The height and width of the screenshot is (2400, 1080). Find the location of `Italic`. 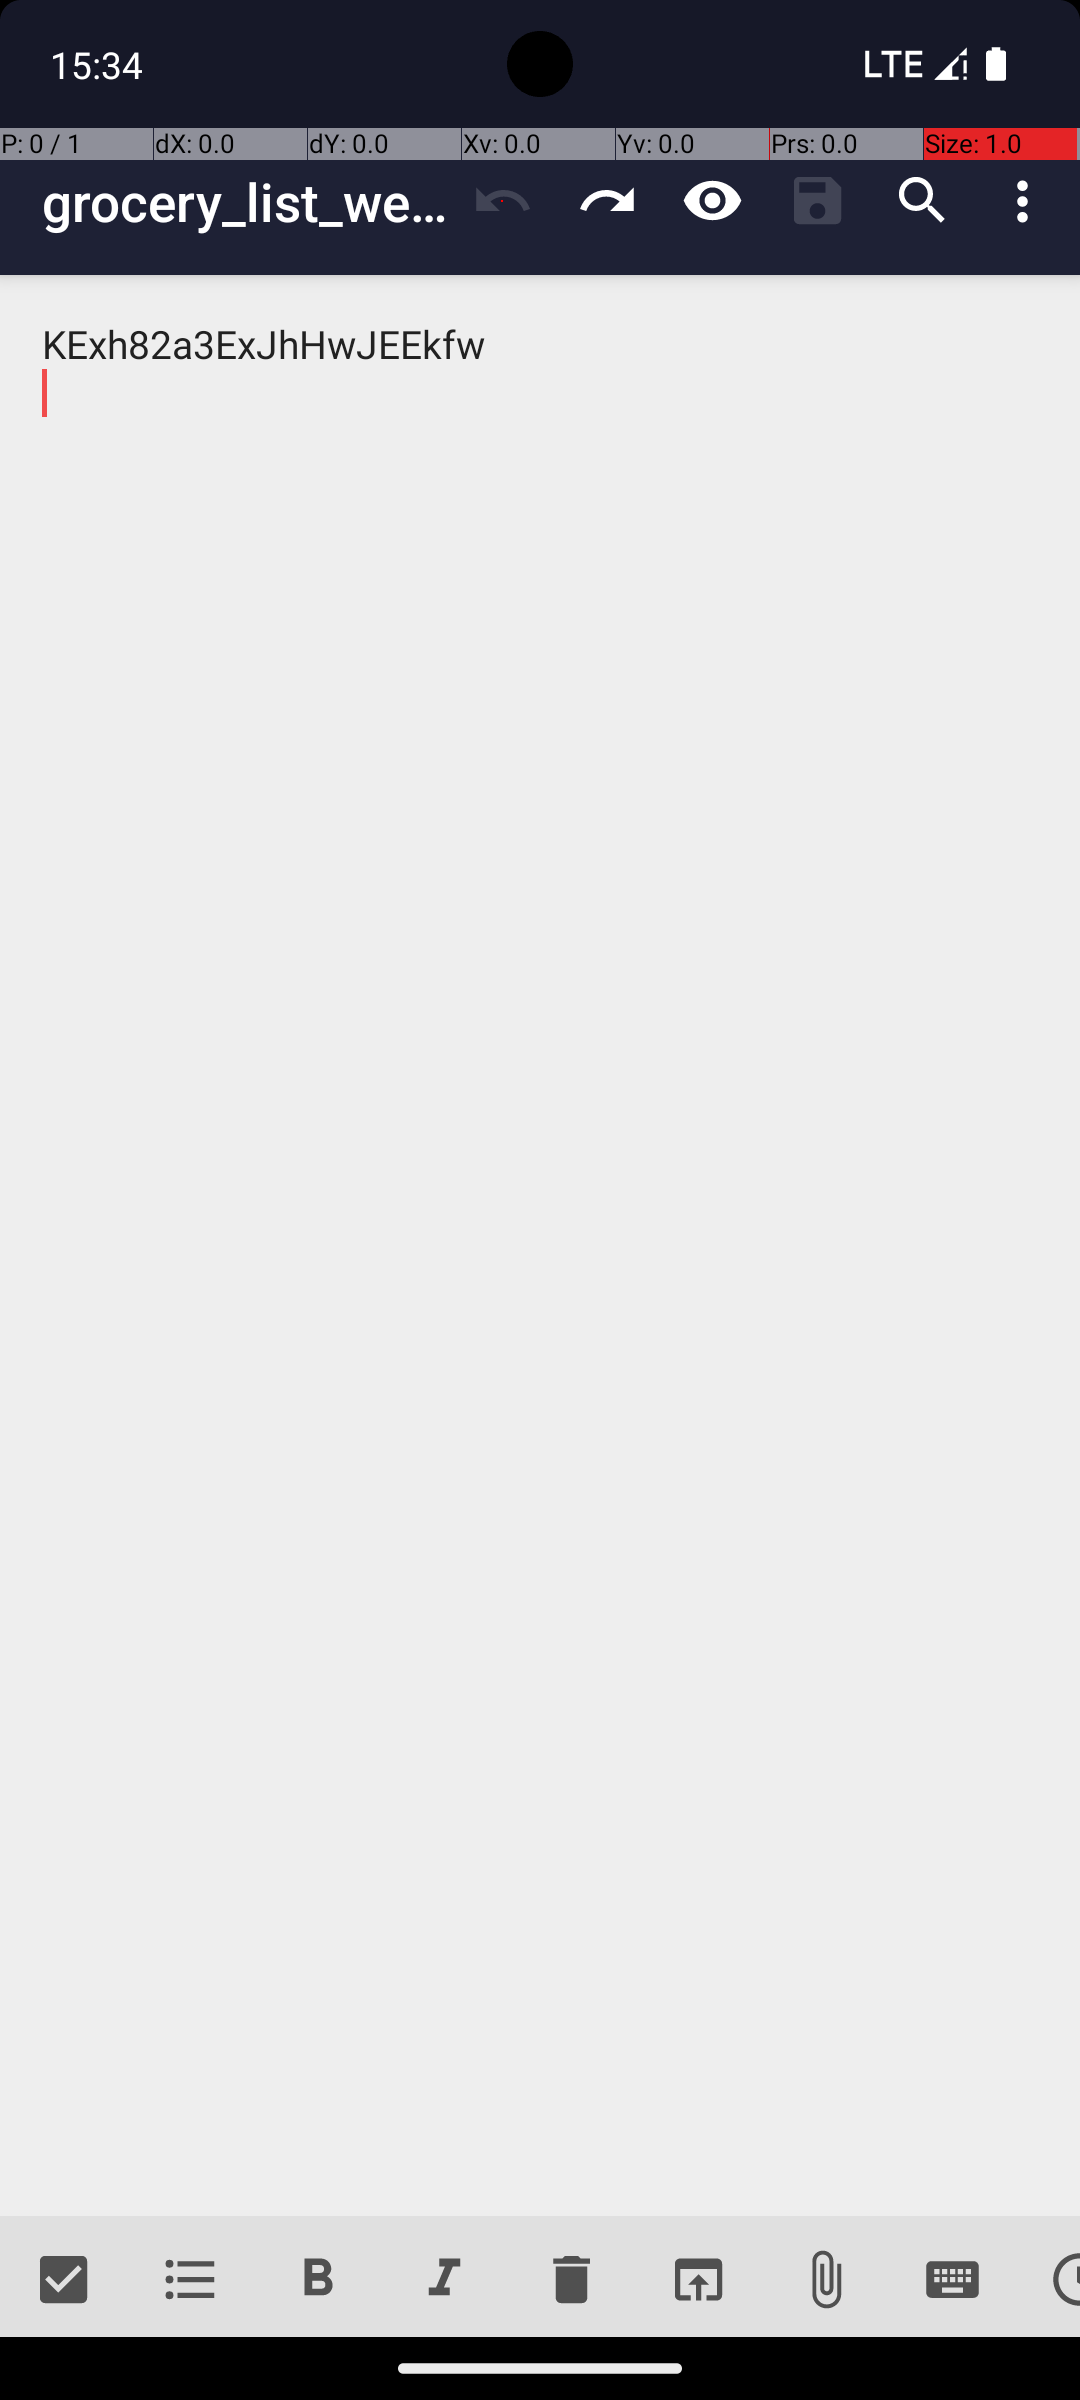

Italic is located at coordinates (444, 2280).